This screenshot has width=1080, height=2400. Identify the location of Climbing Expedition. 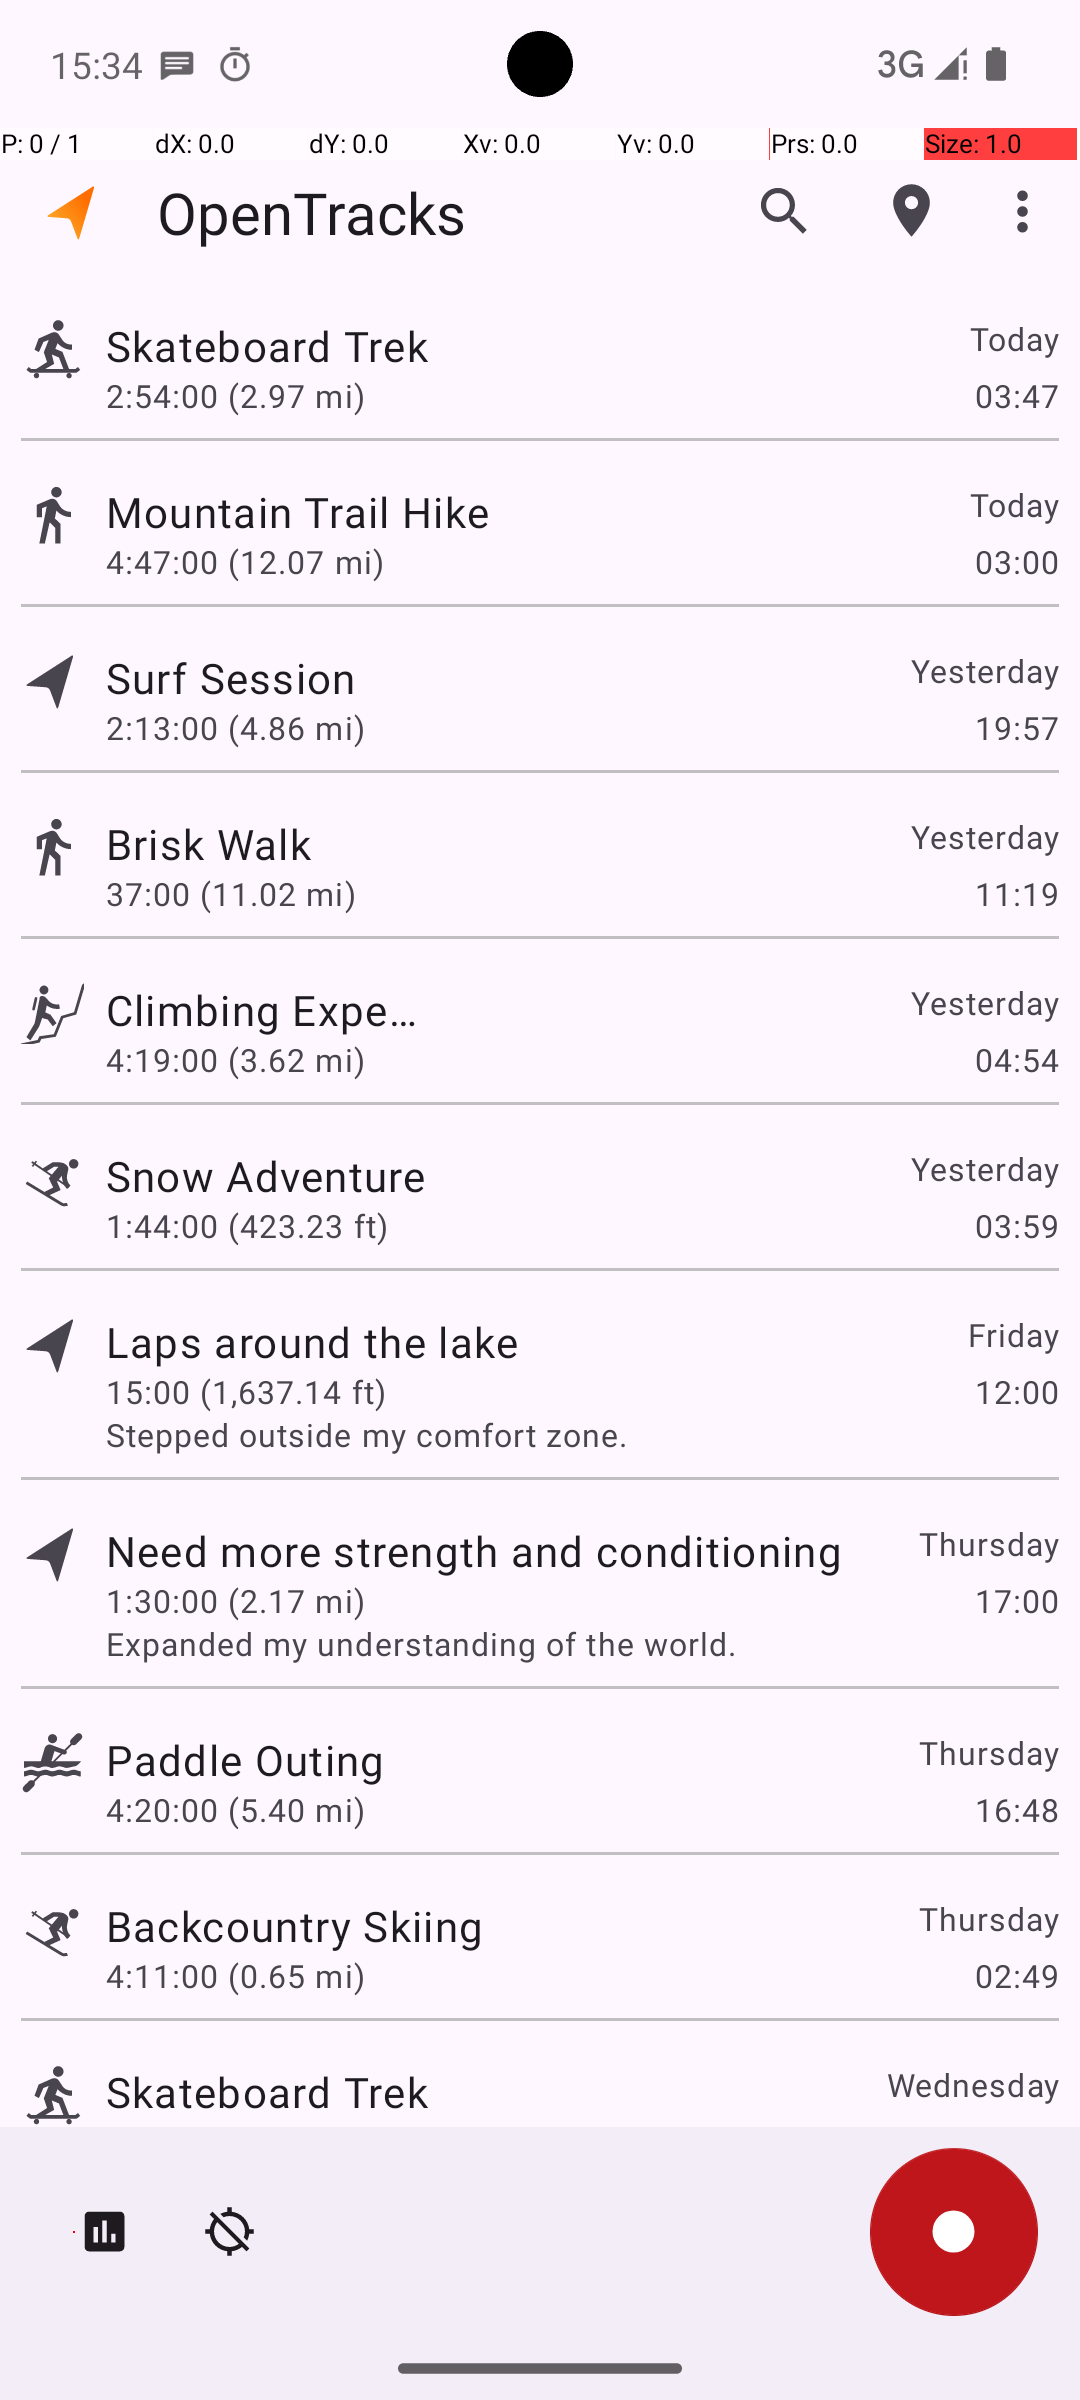
(267, 1010).